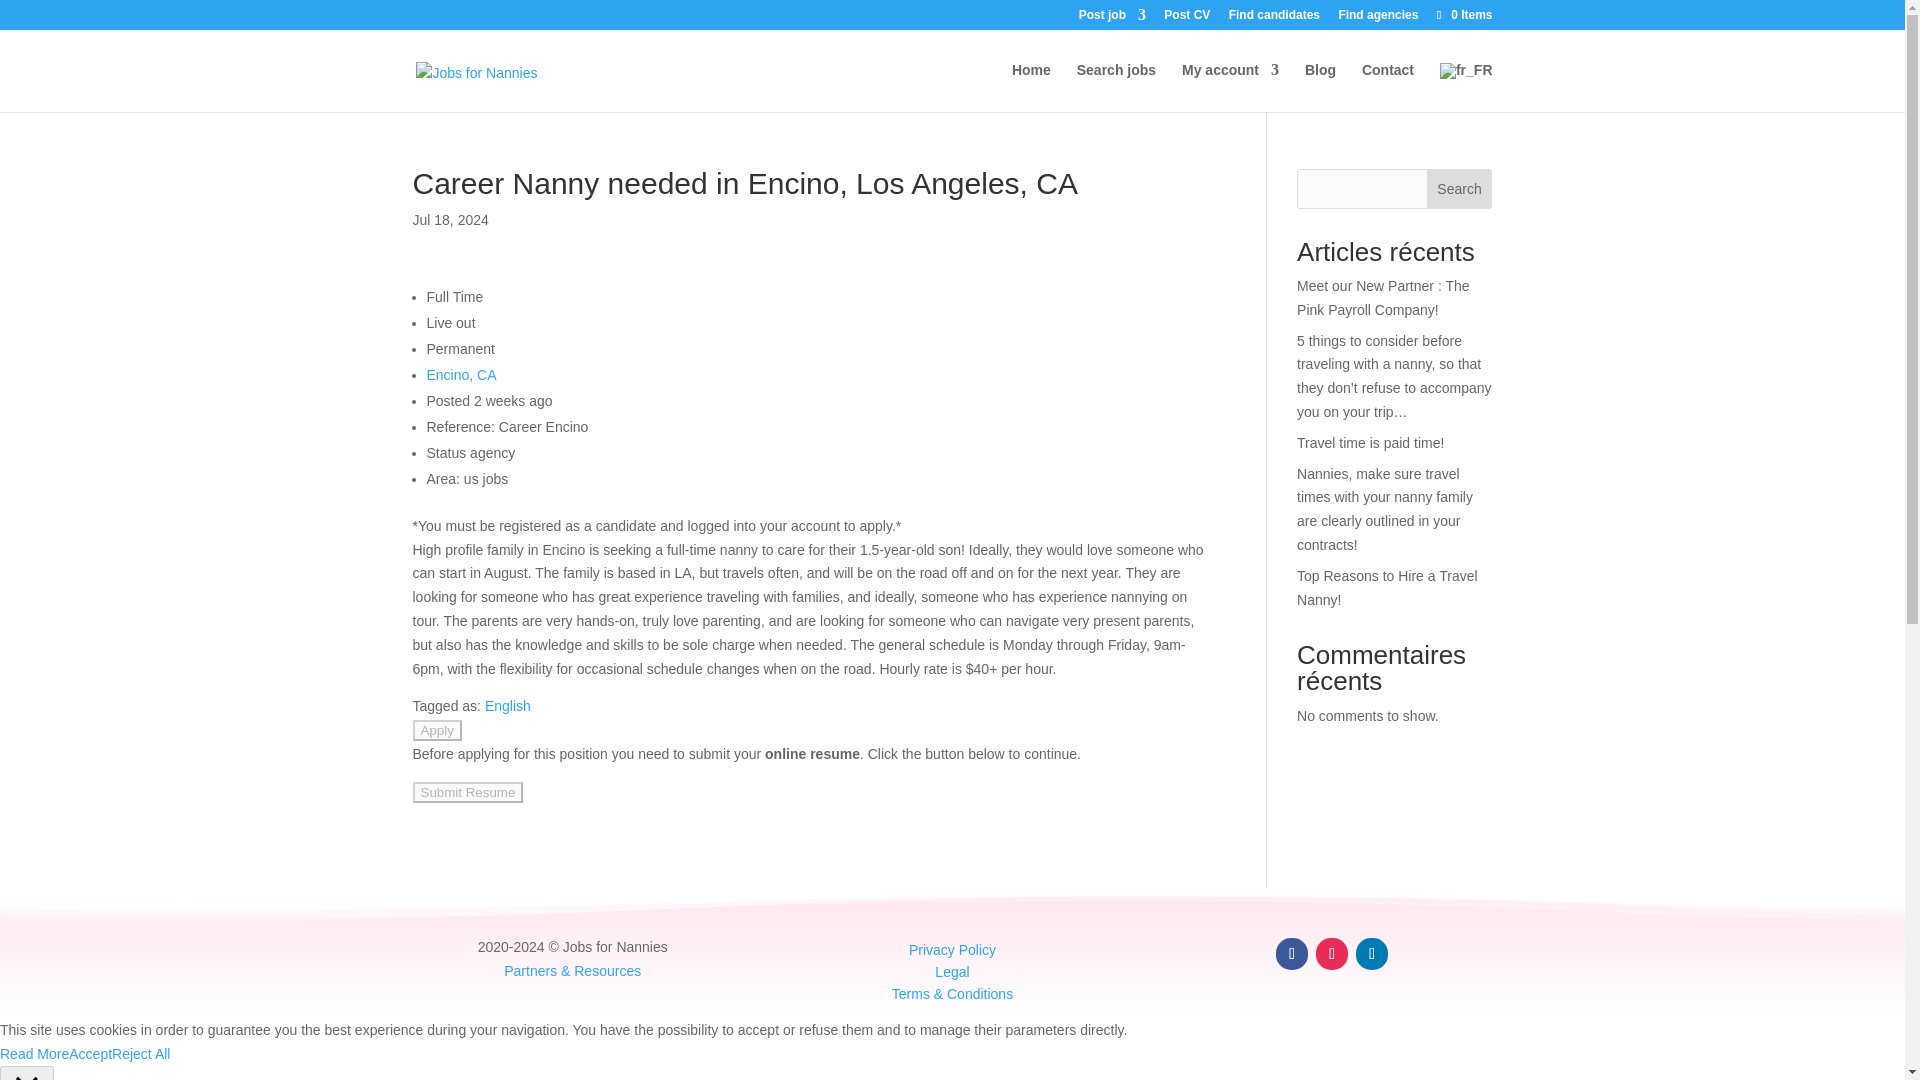  I want to click on Reject All, so click(140, 1054).